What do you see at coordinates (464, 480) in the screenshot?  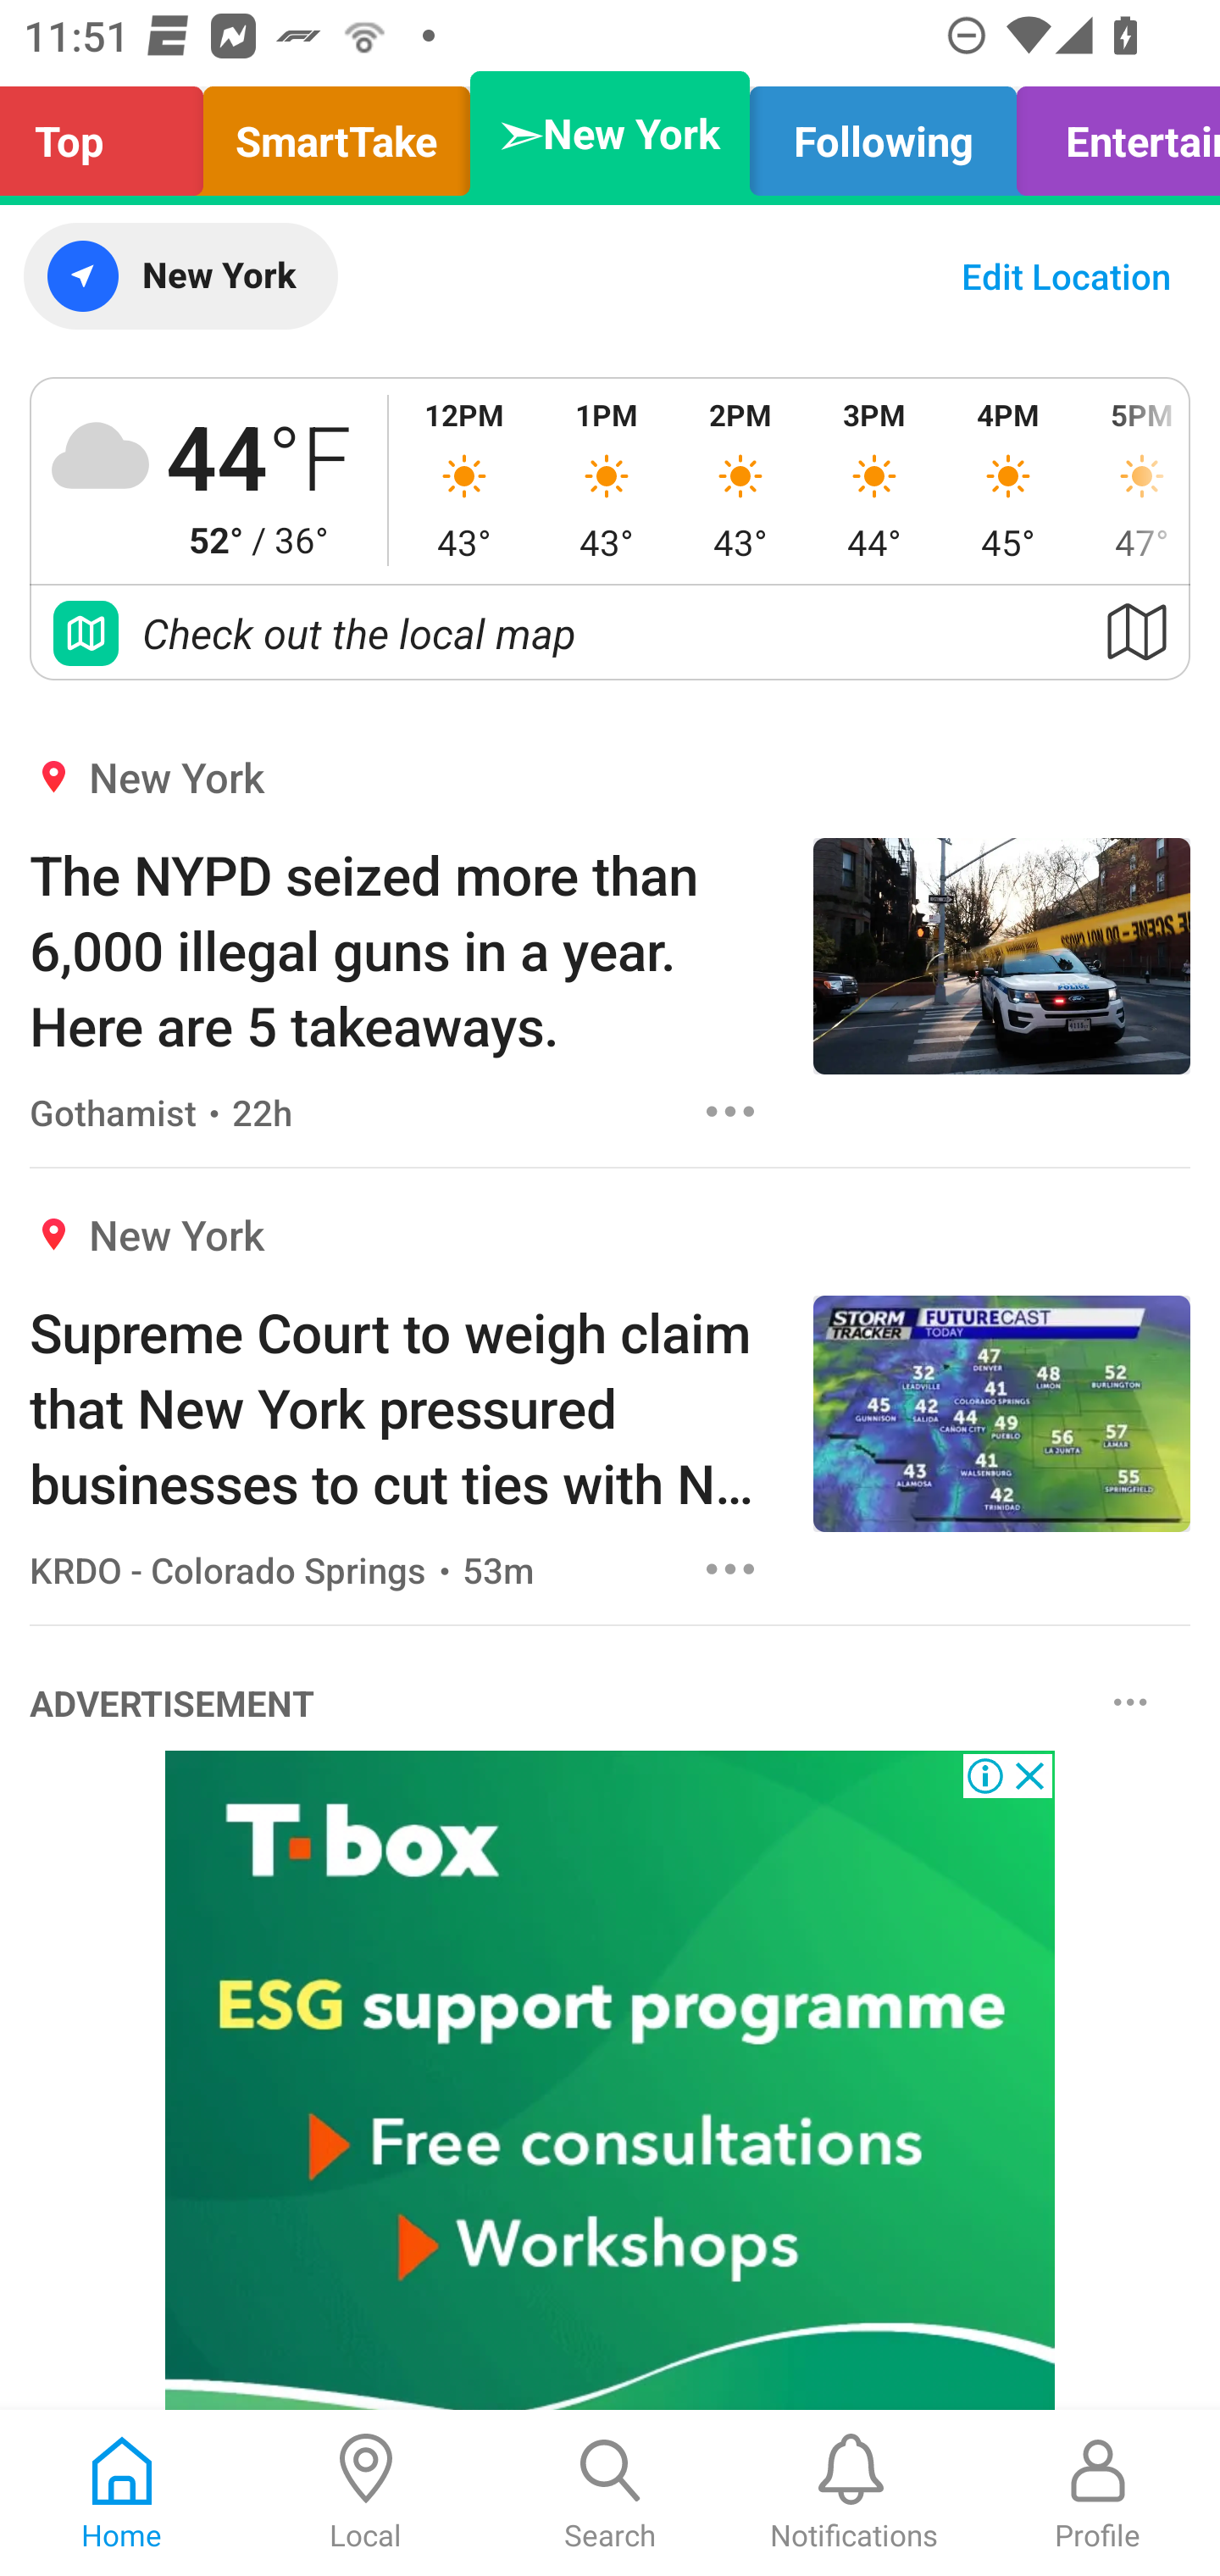 I see `12PM 43°` at bounding box center [464, 480].